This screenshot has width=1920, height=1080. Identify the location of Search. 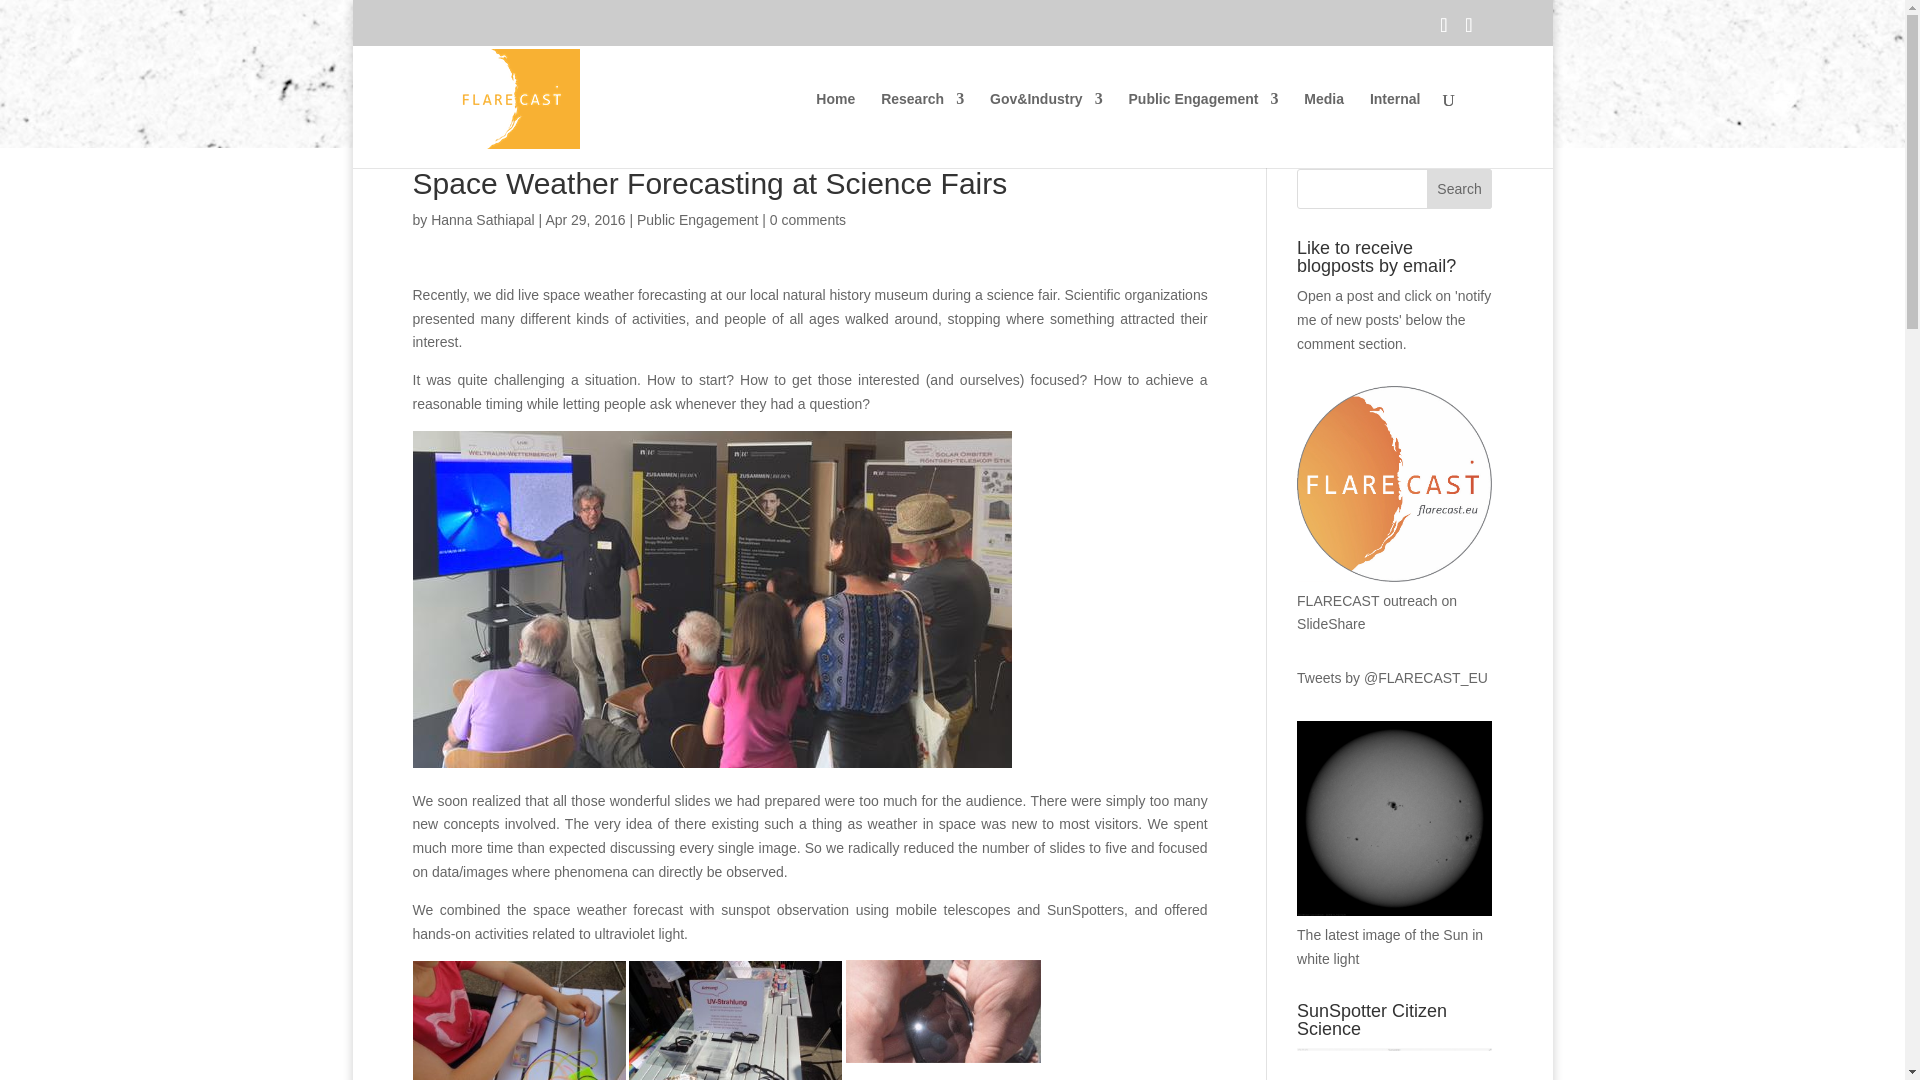
(1460, 188).